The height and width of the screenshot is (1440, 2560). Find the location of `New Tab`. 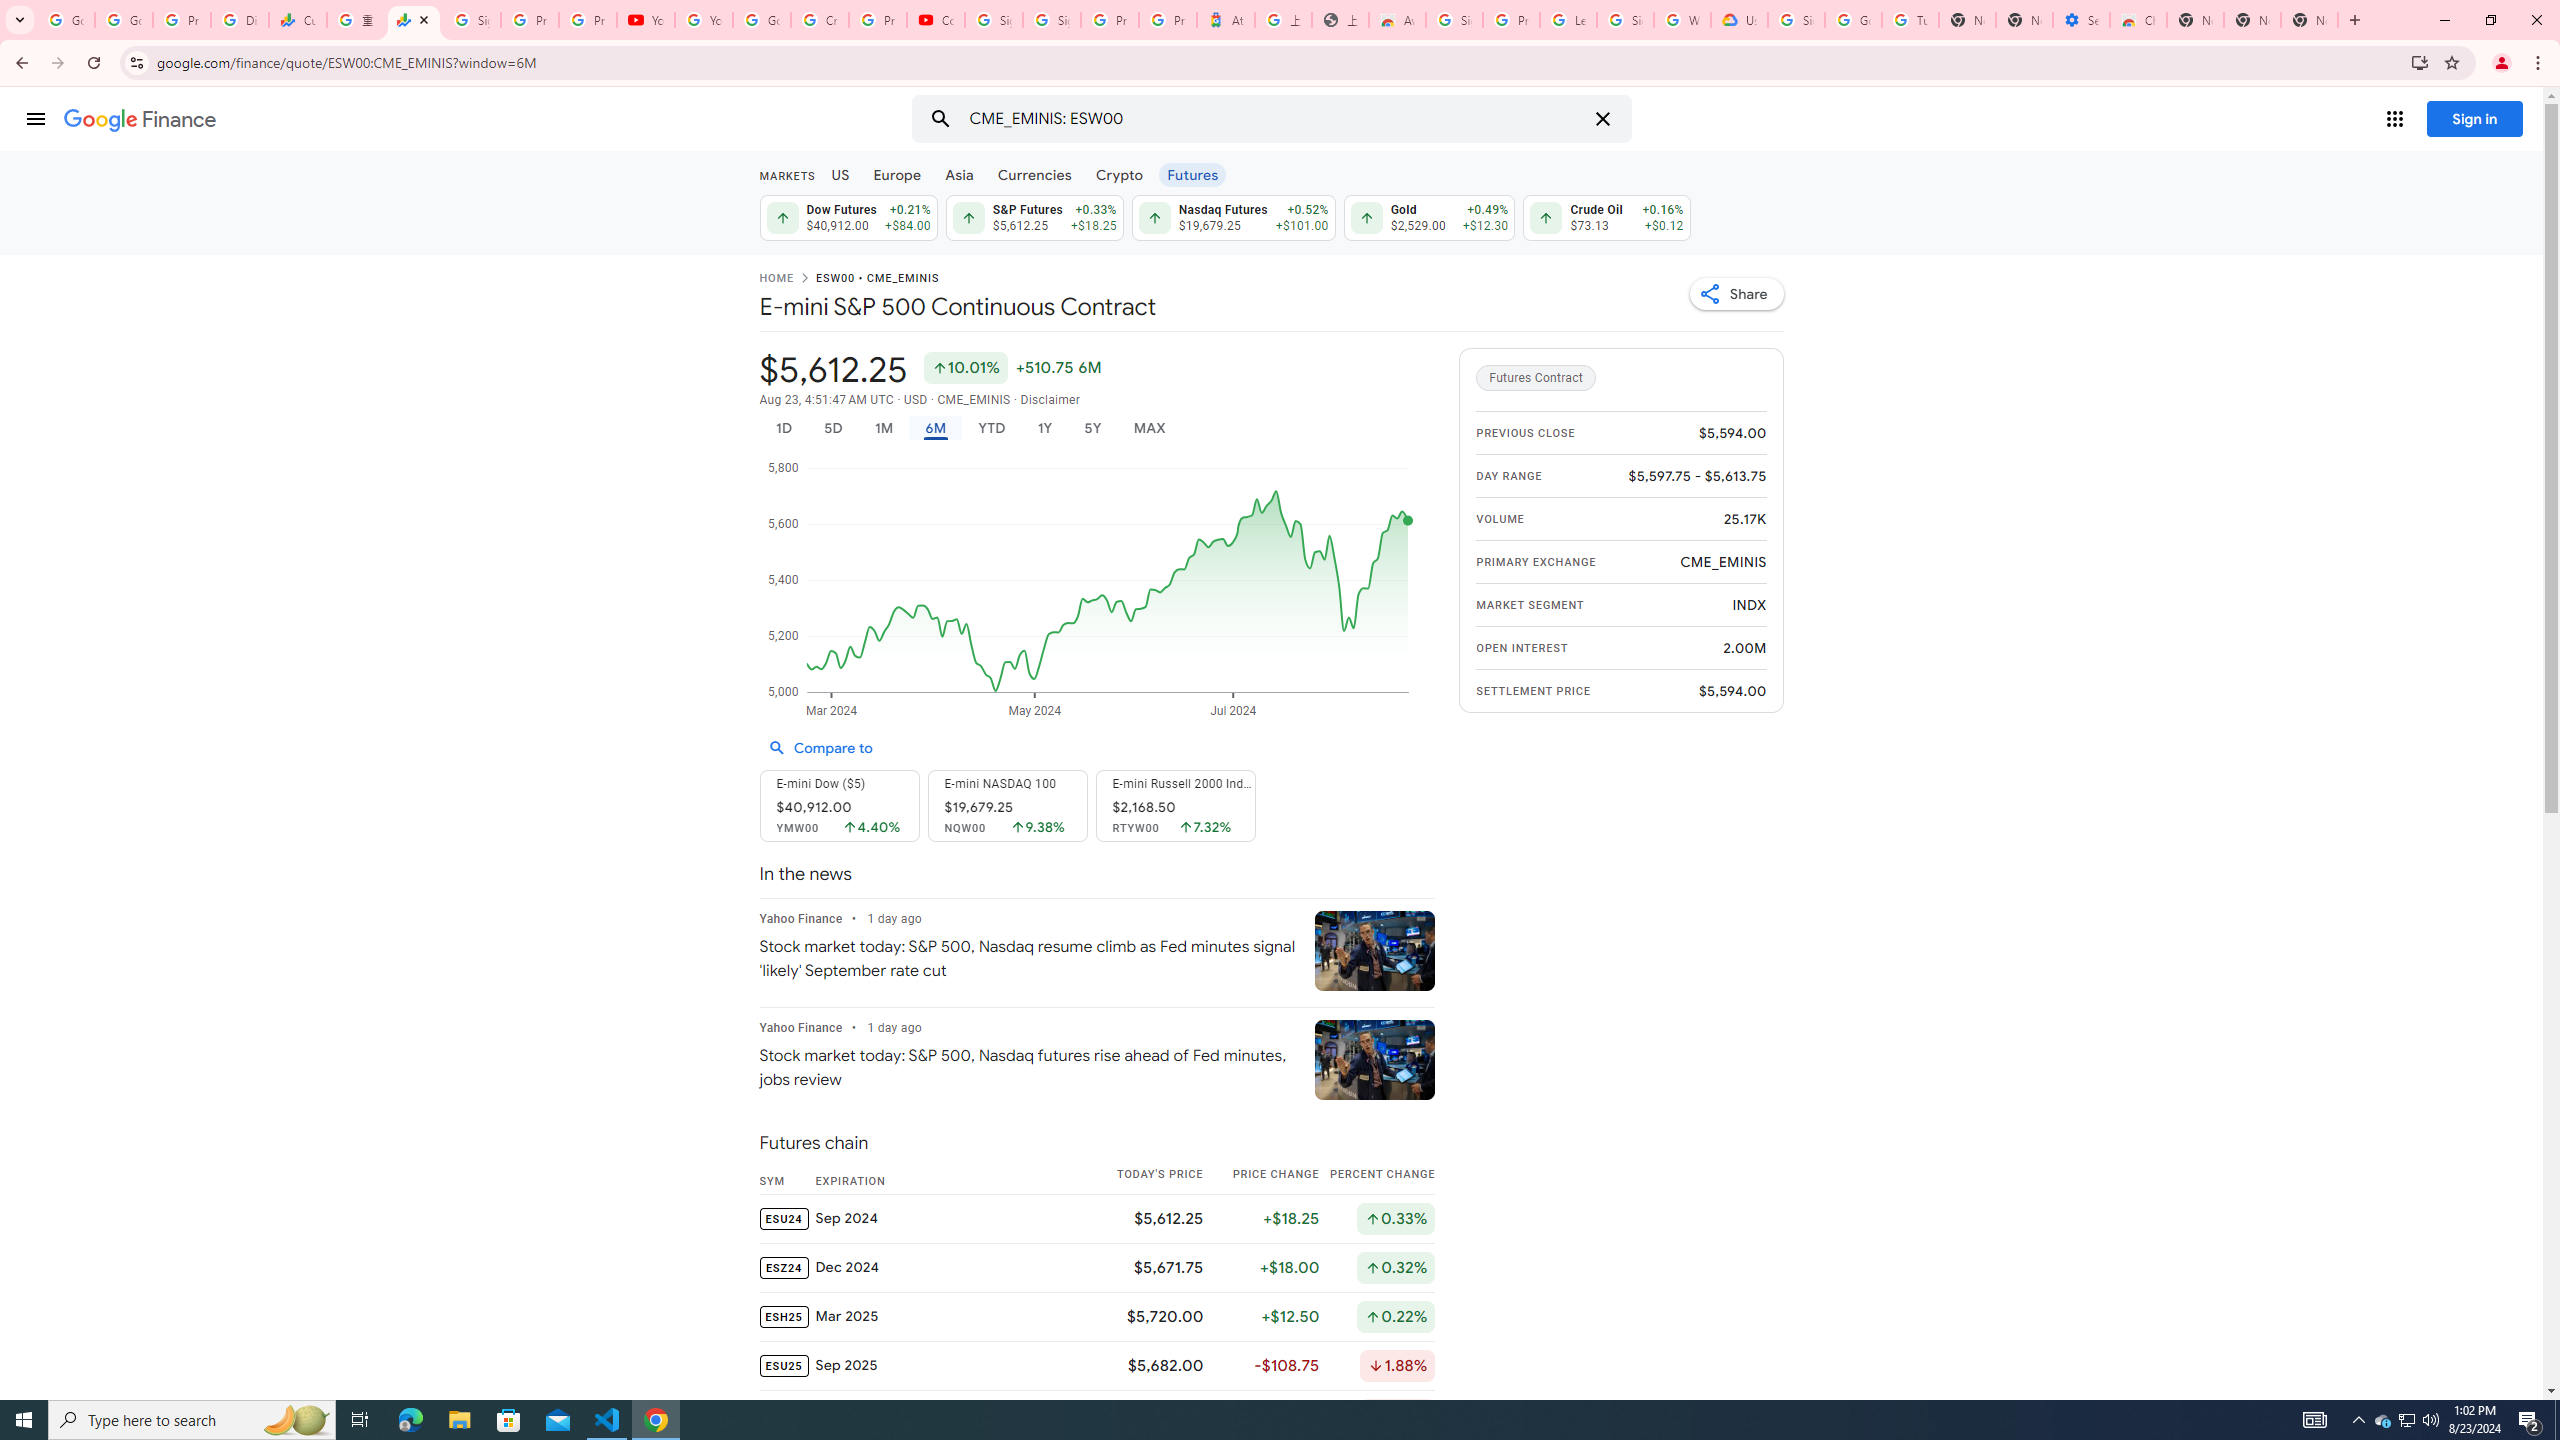

New Tab is located at coordinates (2310, 20).